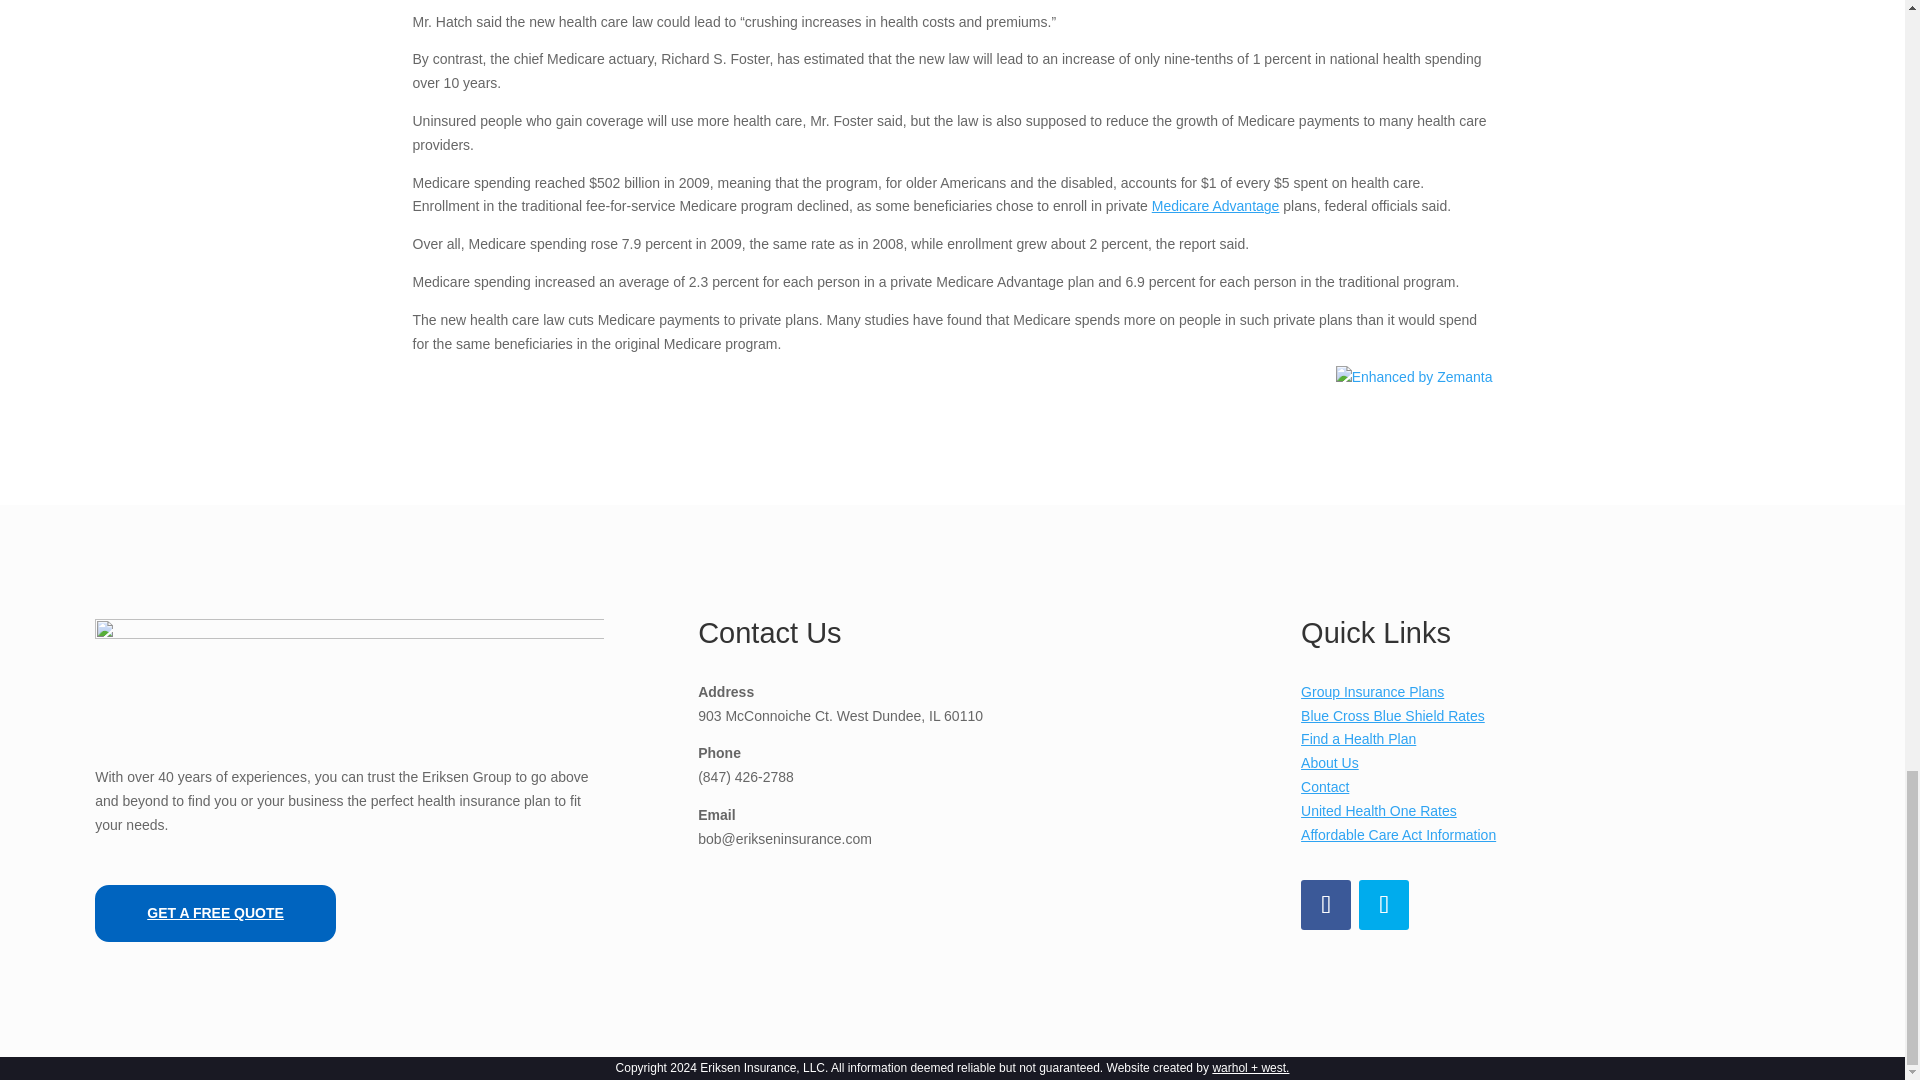 This screenshot has height=1080, width=1920. Describe the element at coordinates (1384, 904) in the screenshot. I see `Follow on Twitter` at that location.